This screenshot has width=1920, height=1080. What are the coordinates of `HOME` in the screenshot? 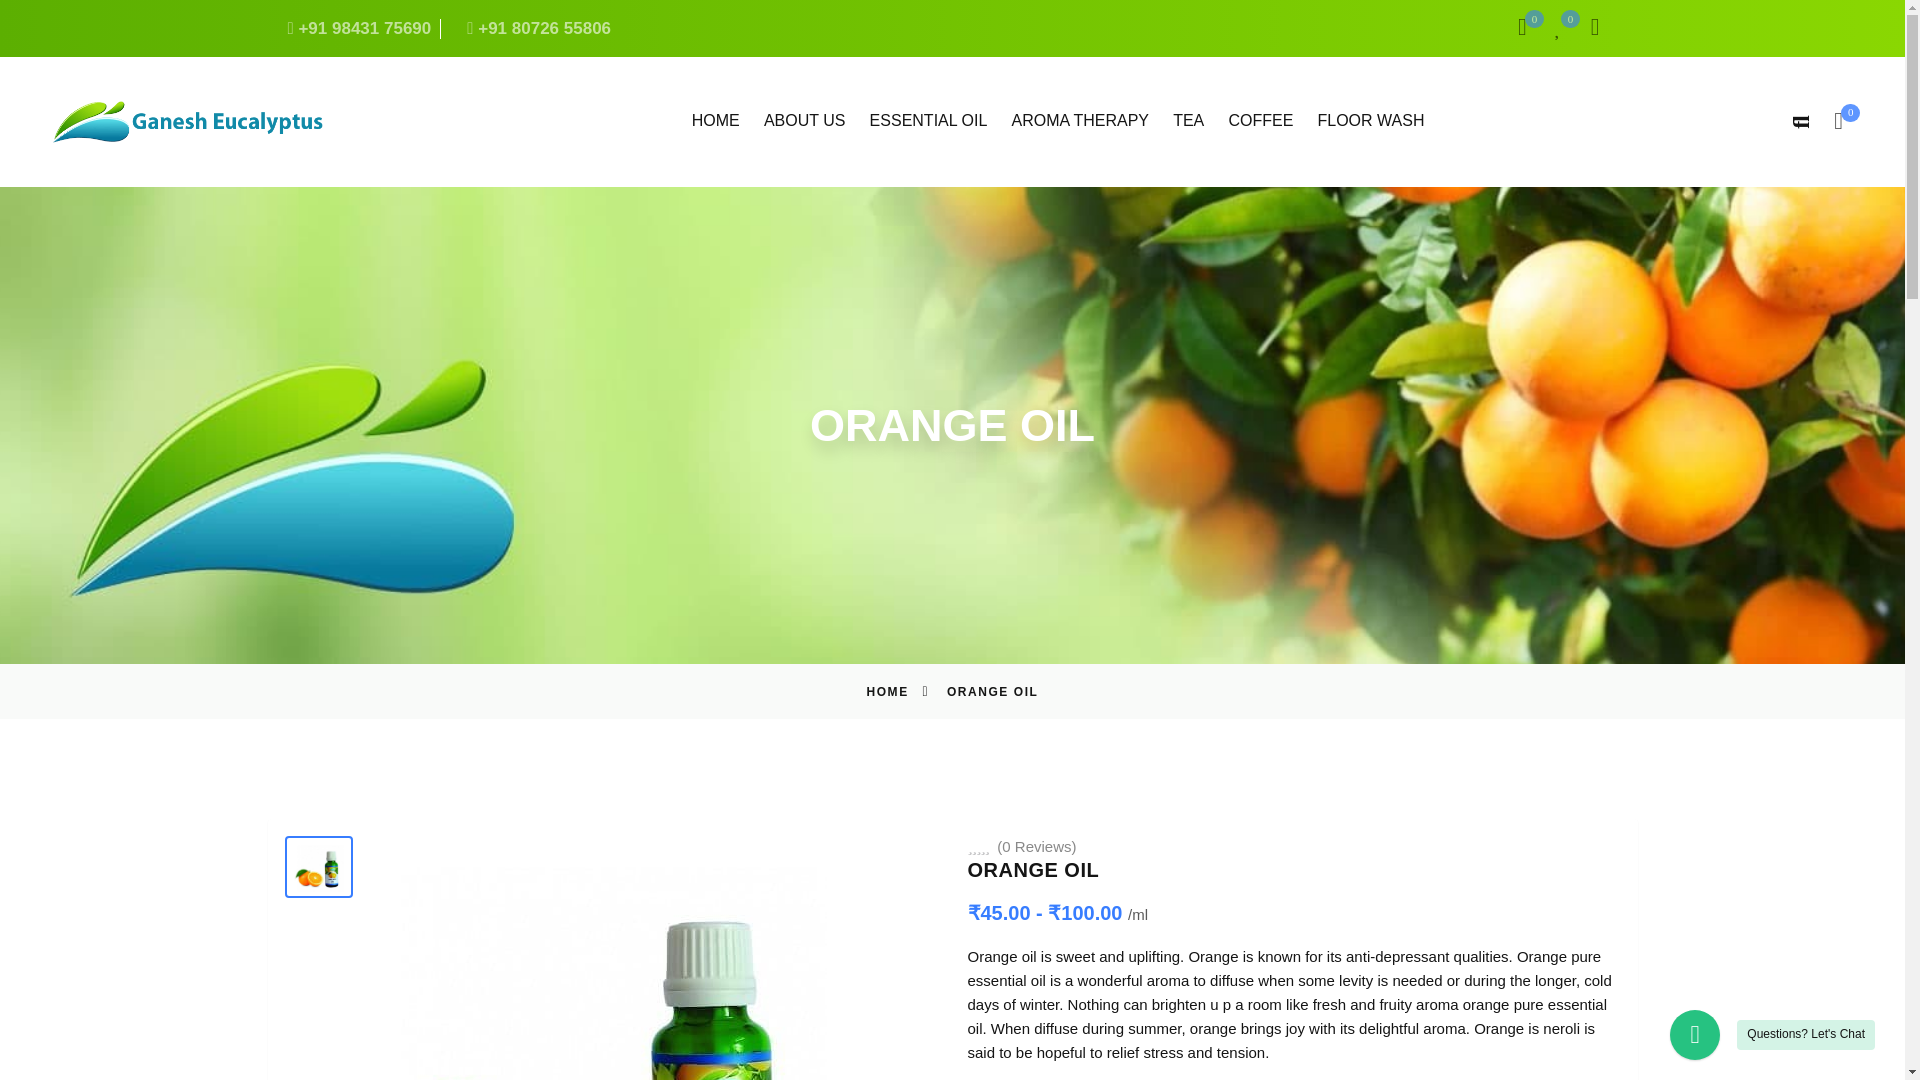 It's located at (1260, 124).